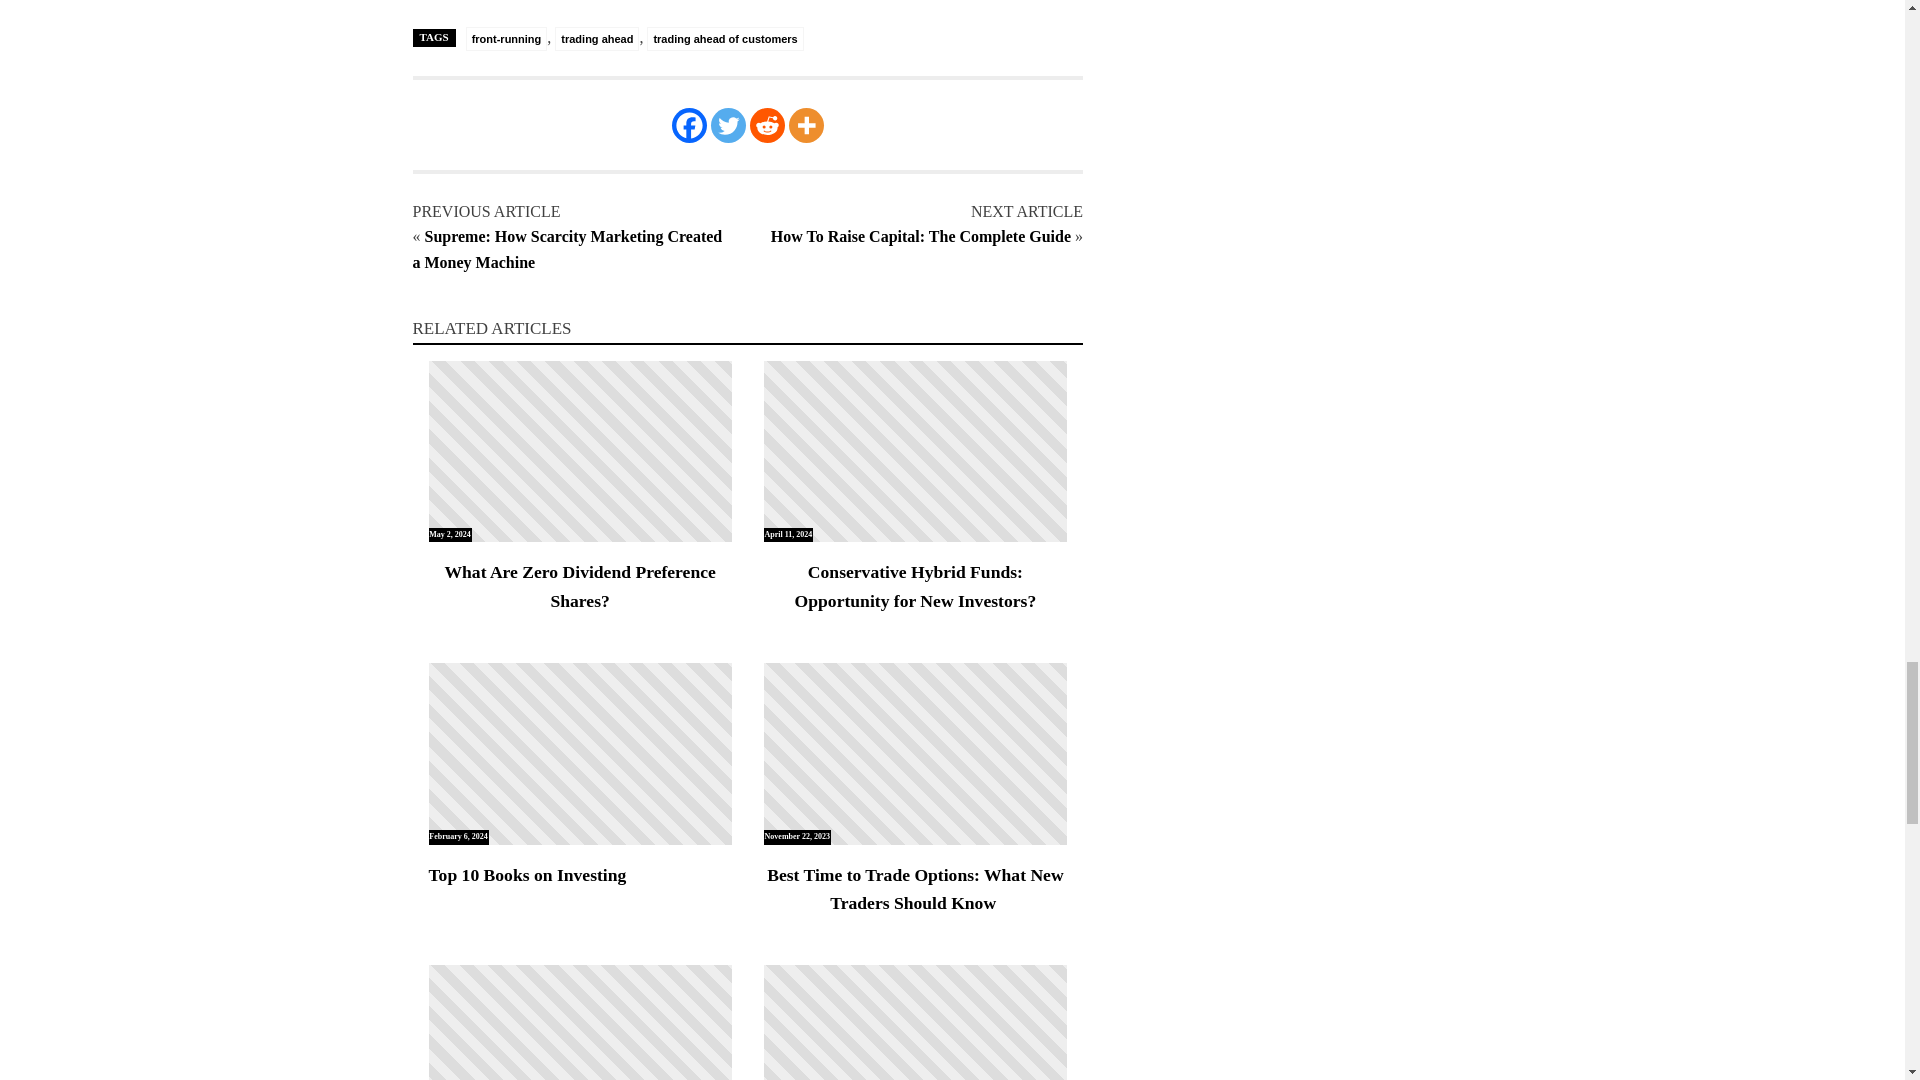 Image resolution: width=1920 pixels, height=1080 pixels. I want to click on October 23, 2023, so click(580, 1022).